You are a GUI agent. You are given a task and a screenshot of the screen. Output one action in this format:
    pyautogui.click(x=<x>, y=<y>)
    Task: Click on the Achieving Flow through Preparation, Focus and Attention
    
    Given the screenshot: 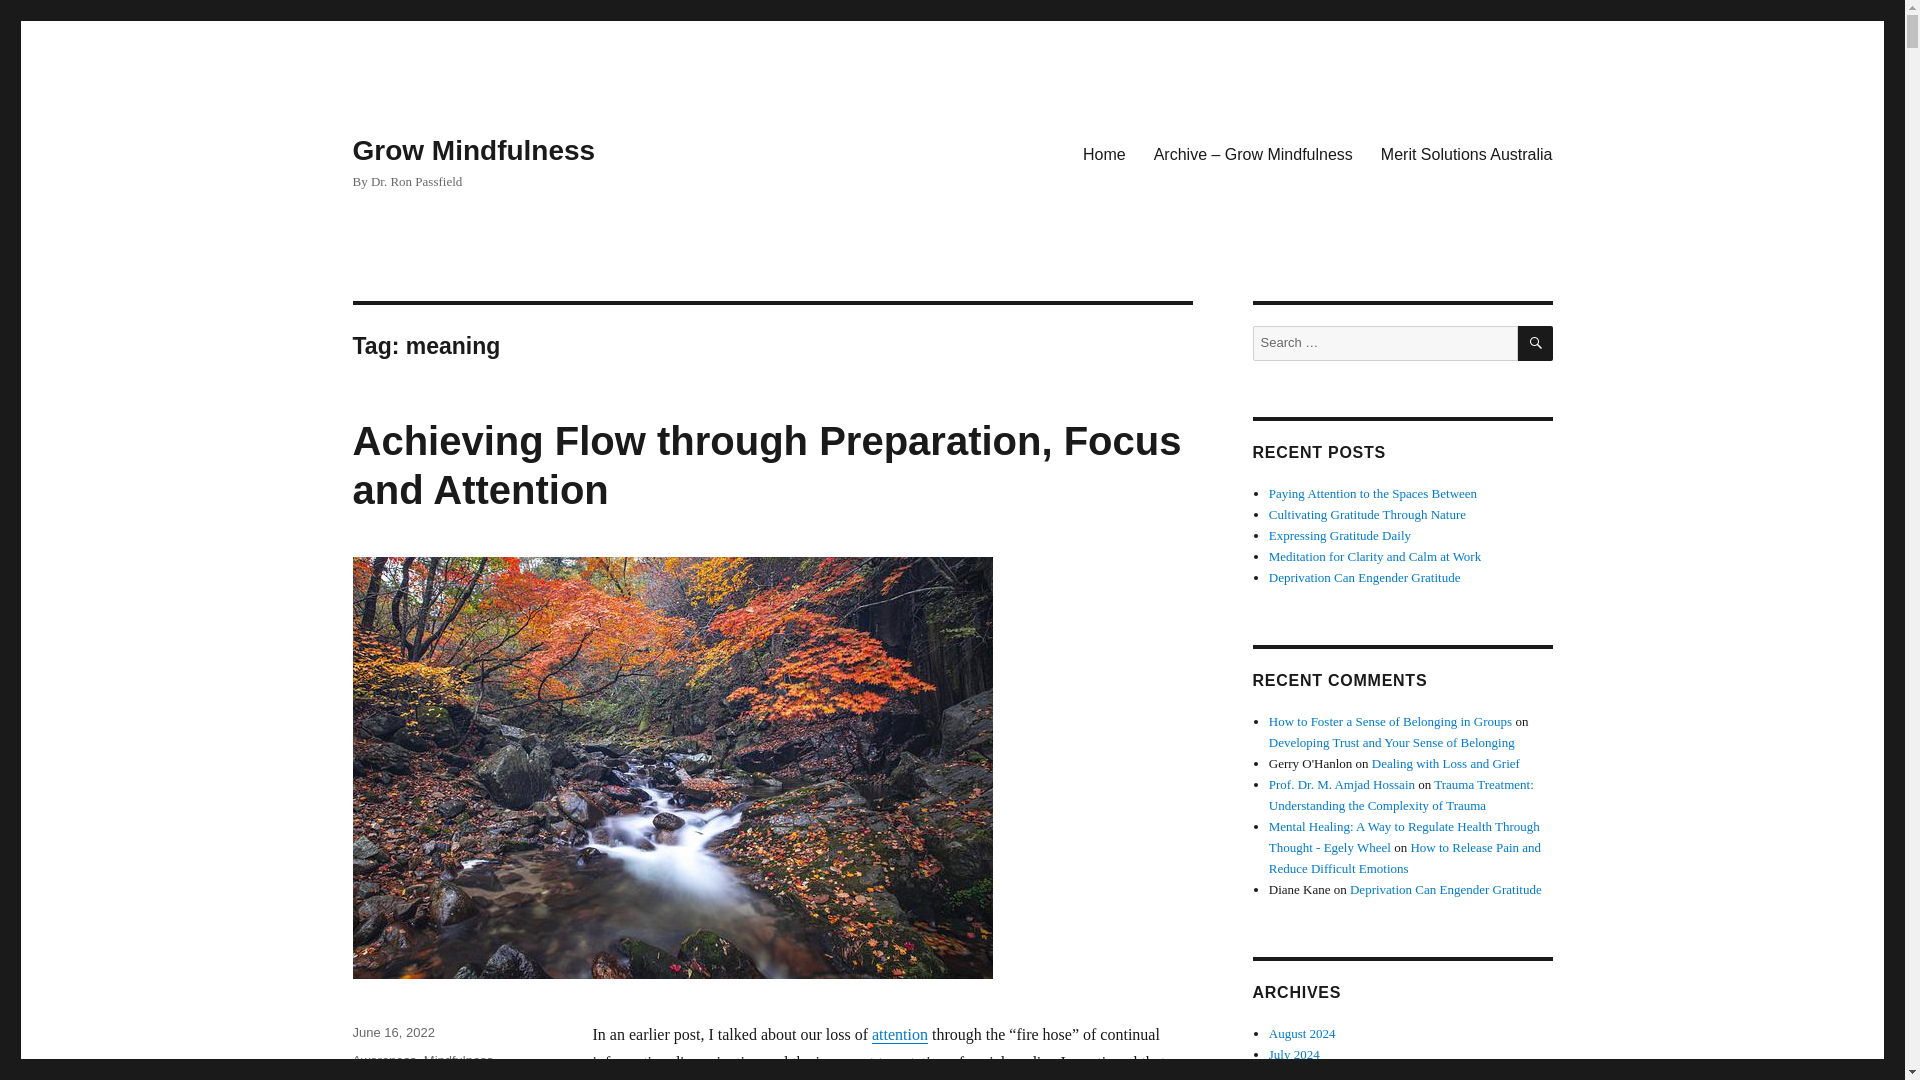 What is the action you would take?
    pyautogui.click(x=766, y=465)
    